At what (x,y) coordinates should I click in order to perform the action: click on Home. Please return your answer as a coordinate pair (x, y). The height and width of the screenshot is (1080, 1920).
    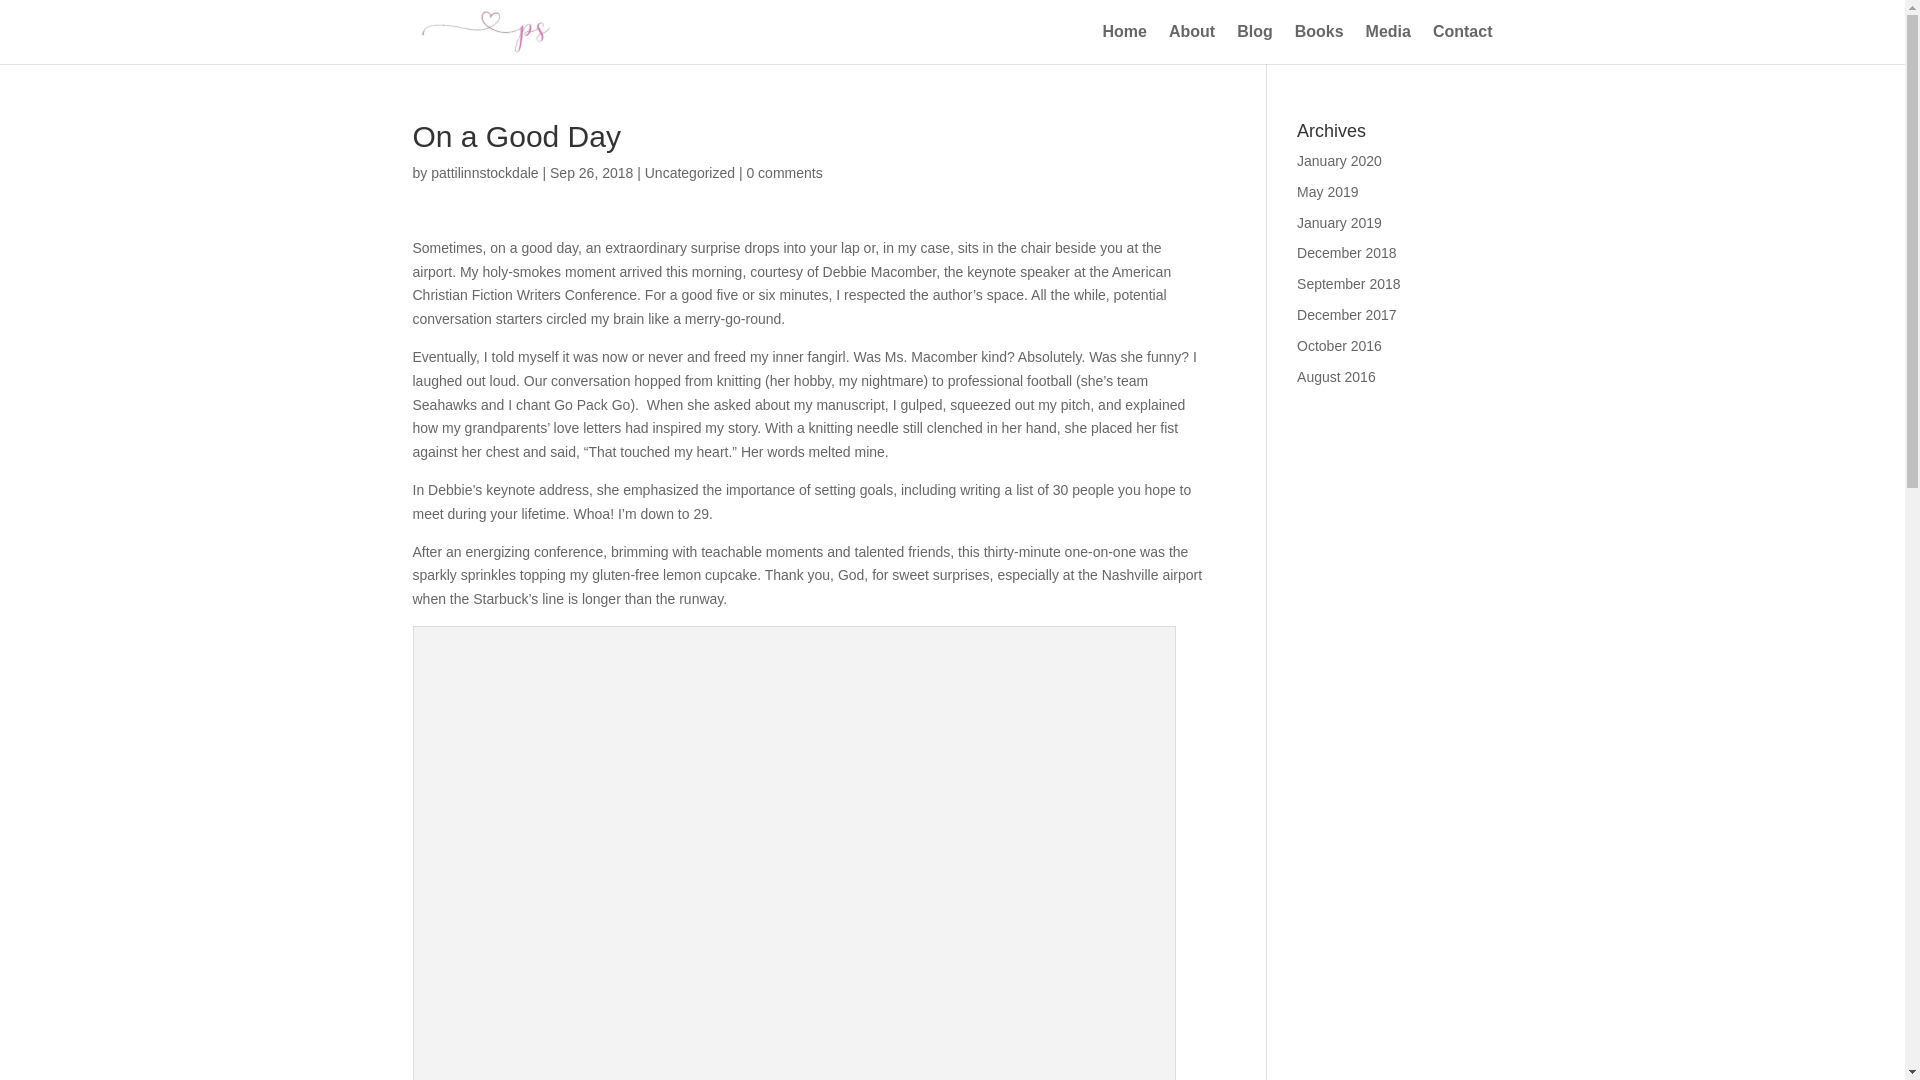
    Looking at the image, I should click on (1124, 44).